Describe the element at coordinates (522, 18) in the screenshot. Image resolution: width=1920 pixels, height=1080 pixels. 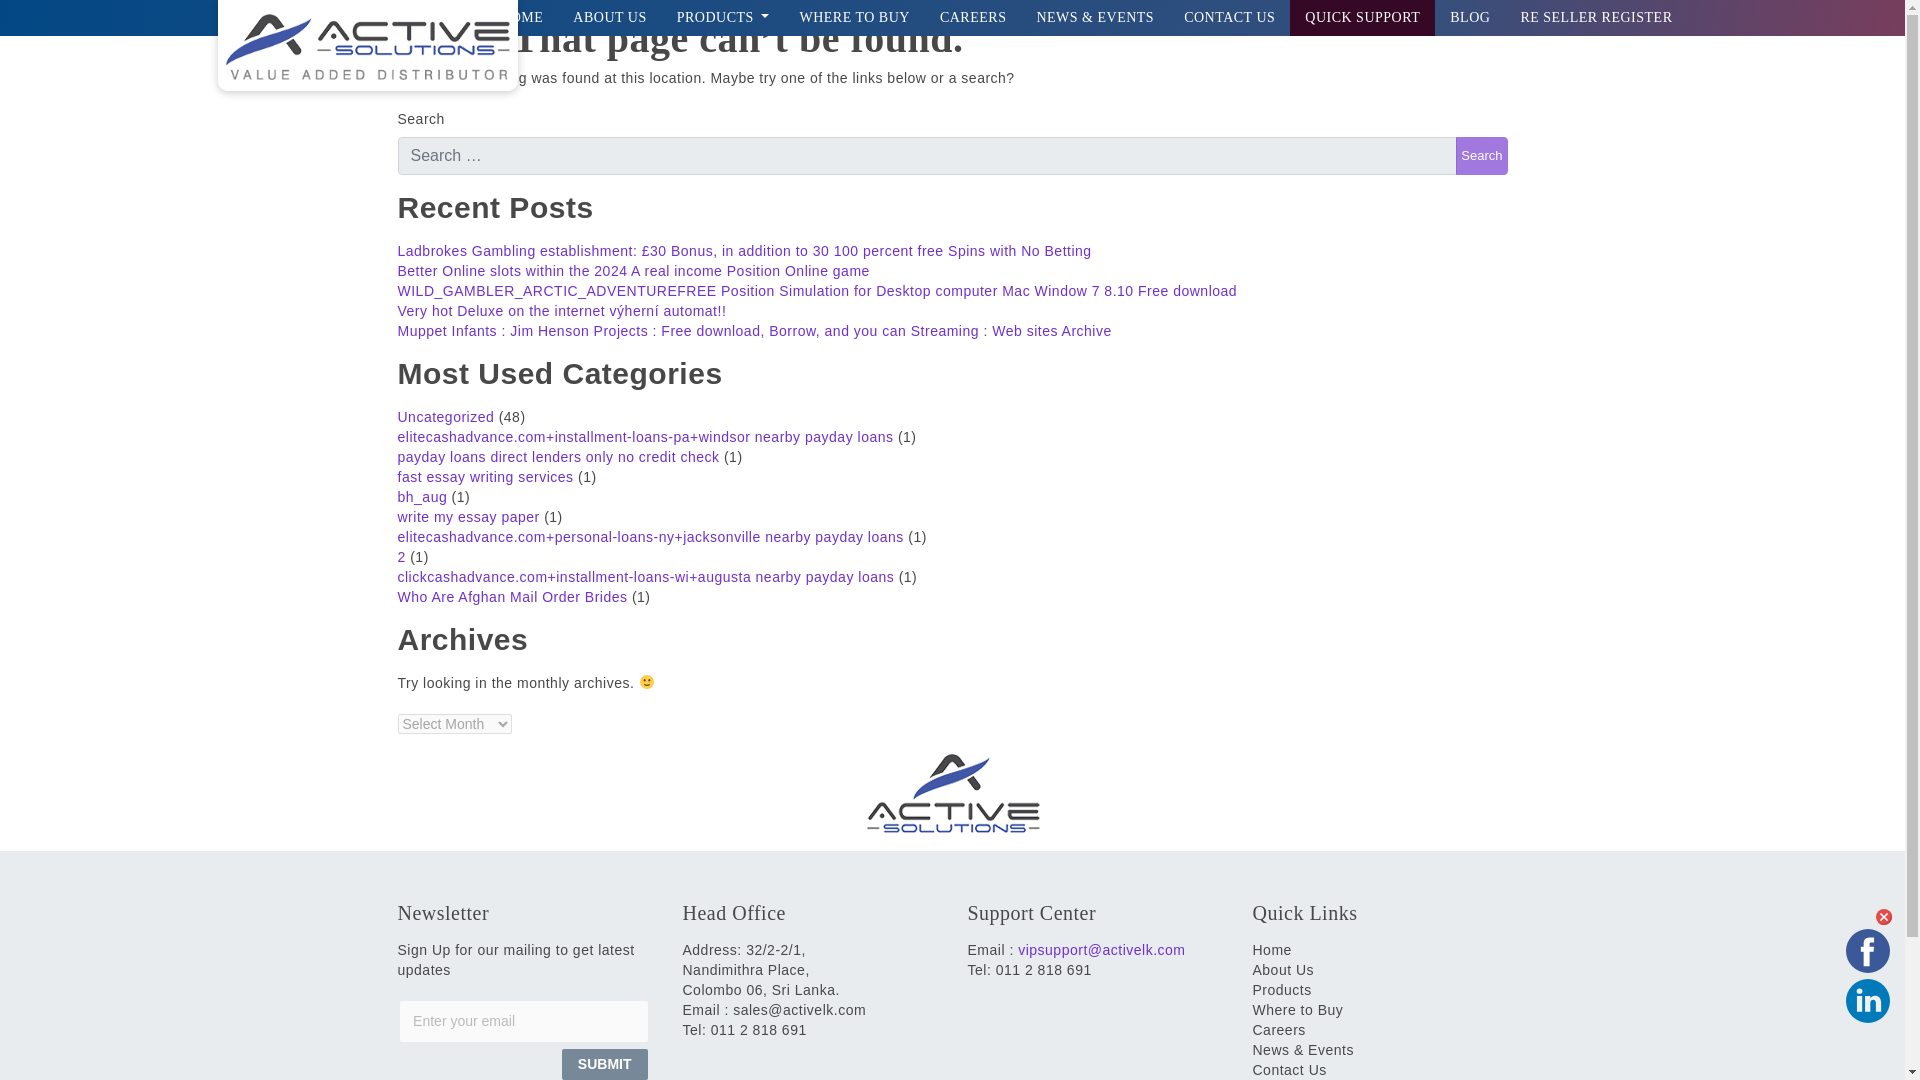
I see `HOME` at that location.